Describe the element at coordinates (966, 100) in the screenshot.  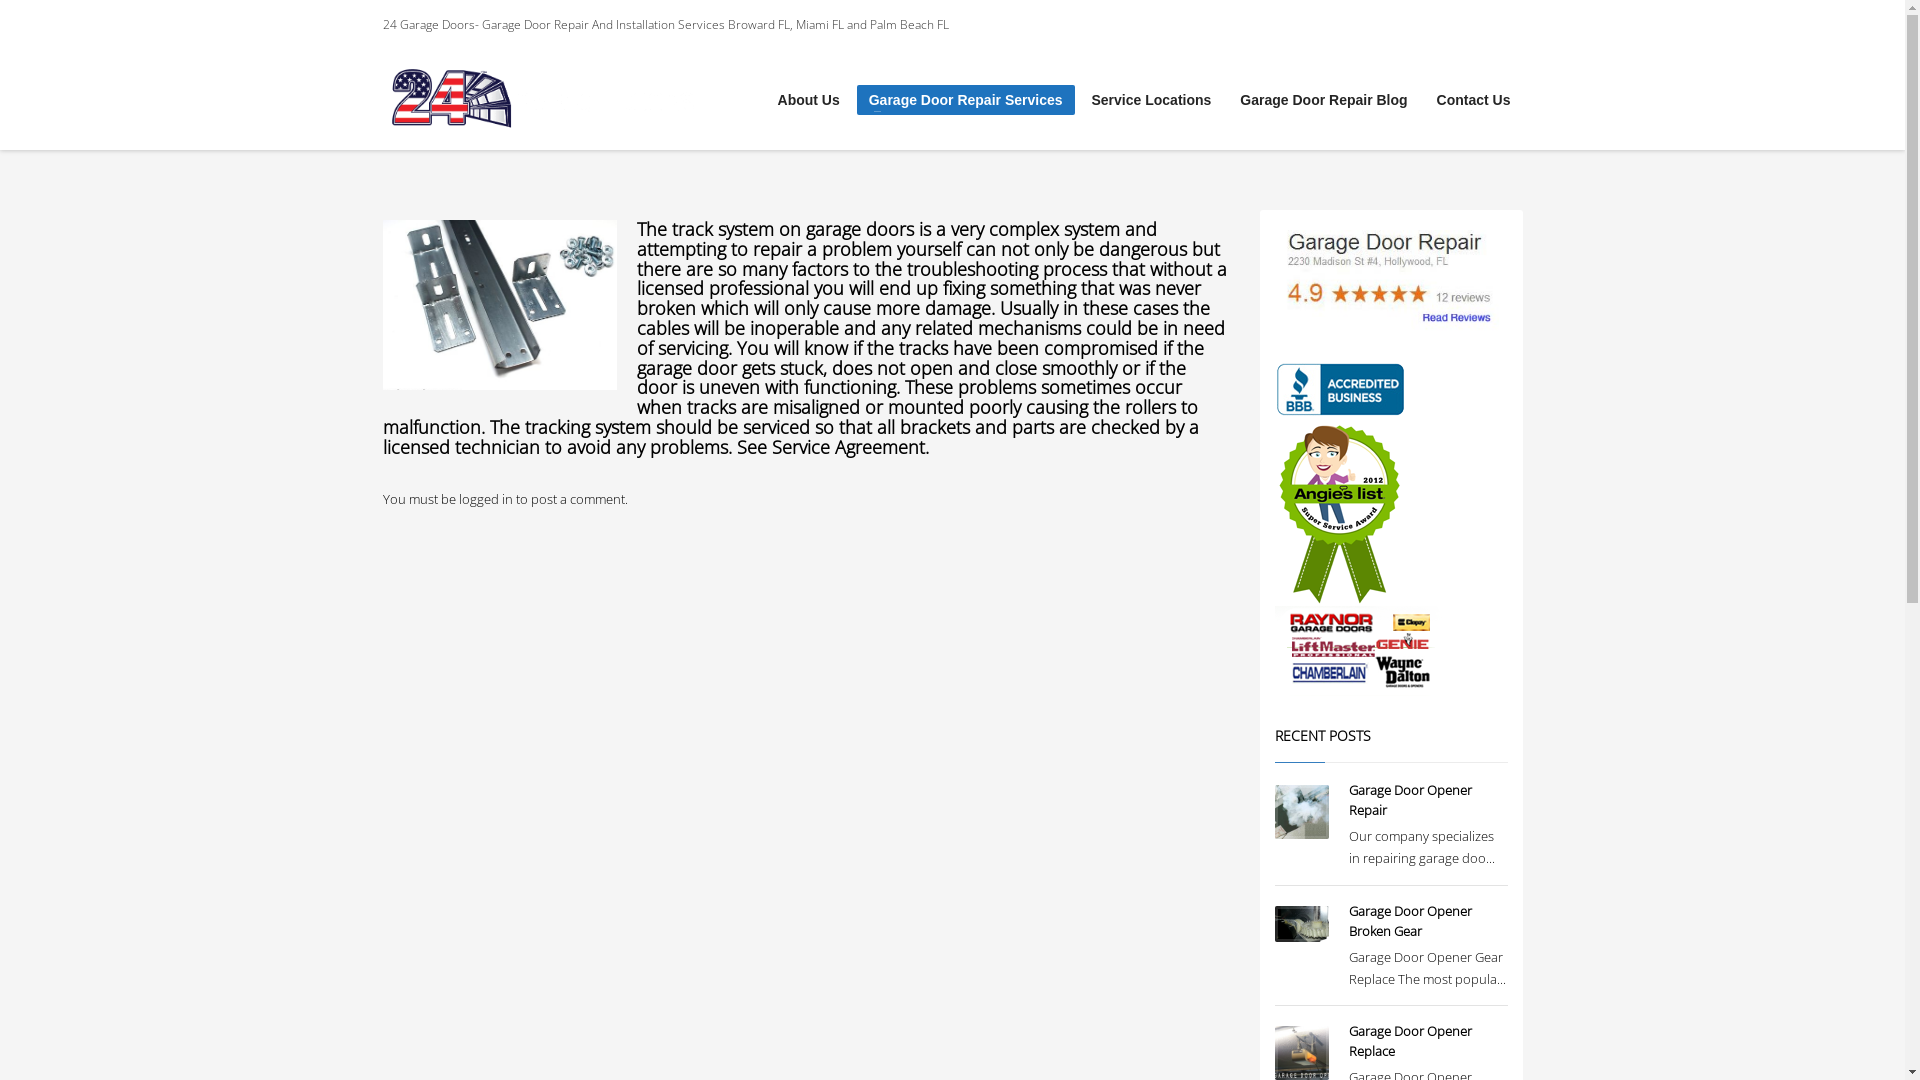
I see `Garage Door Repair Services` at that location.